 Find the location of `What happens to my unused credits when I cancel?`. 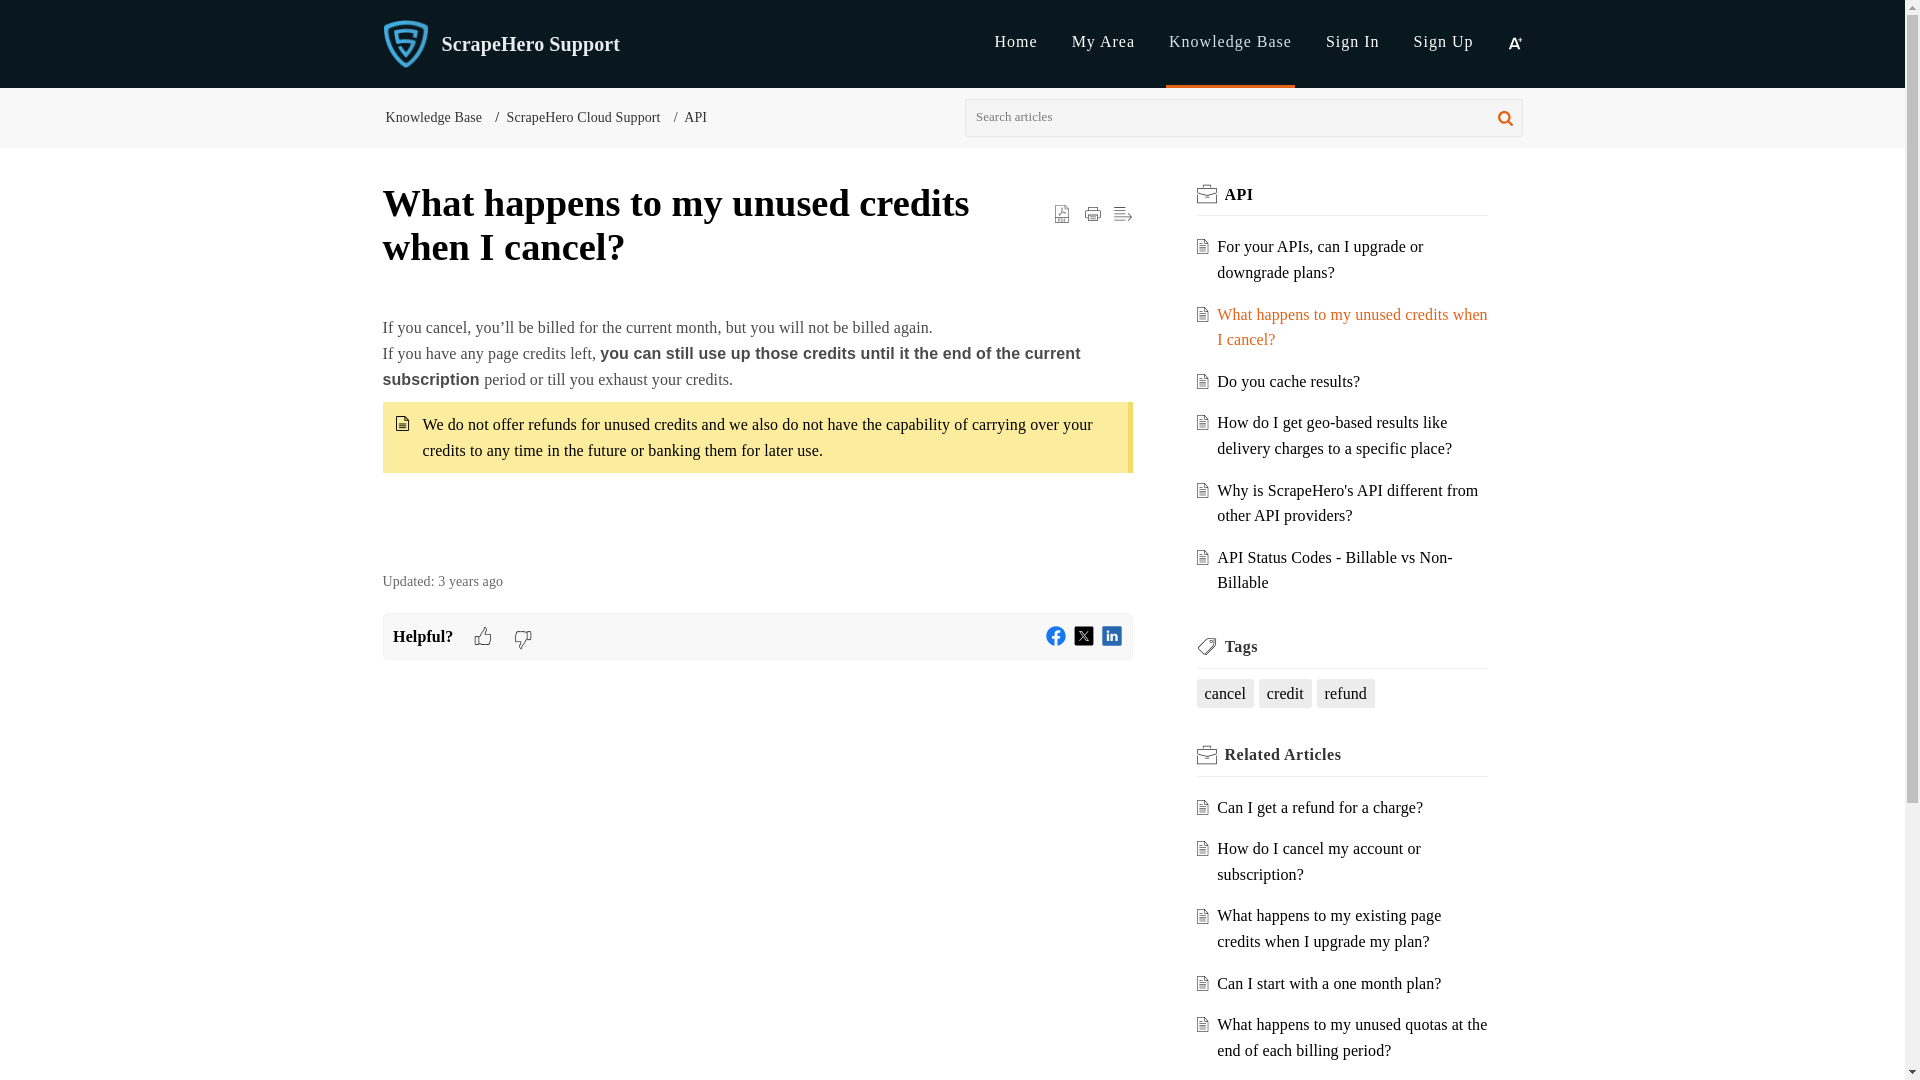

What happens to my unused credits when I cancel? is located at coordinates (1352, 326).